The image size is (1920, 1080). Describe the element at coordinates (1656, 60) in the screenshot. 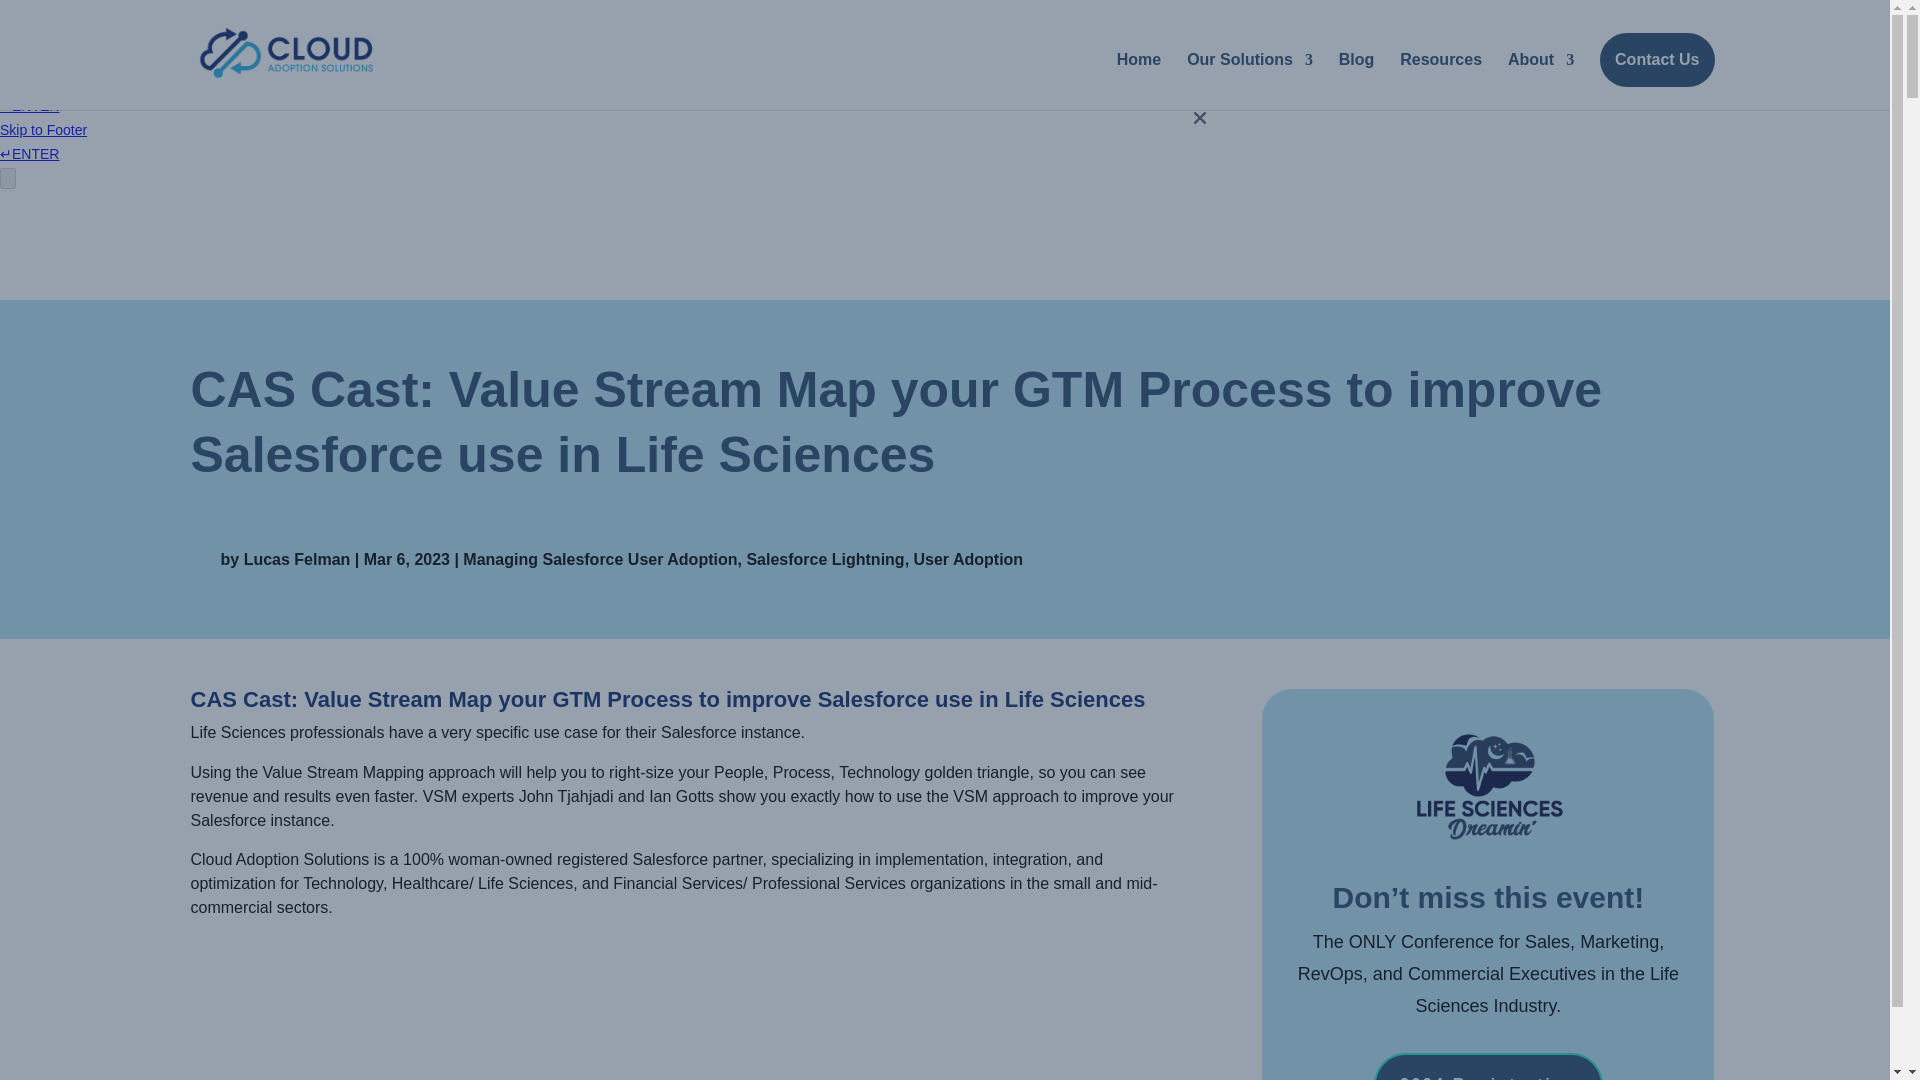

I see `Contact Us` at that location.